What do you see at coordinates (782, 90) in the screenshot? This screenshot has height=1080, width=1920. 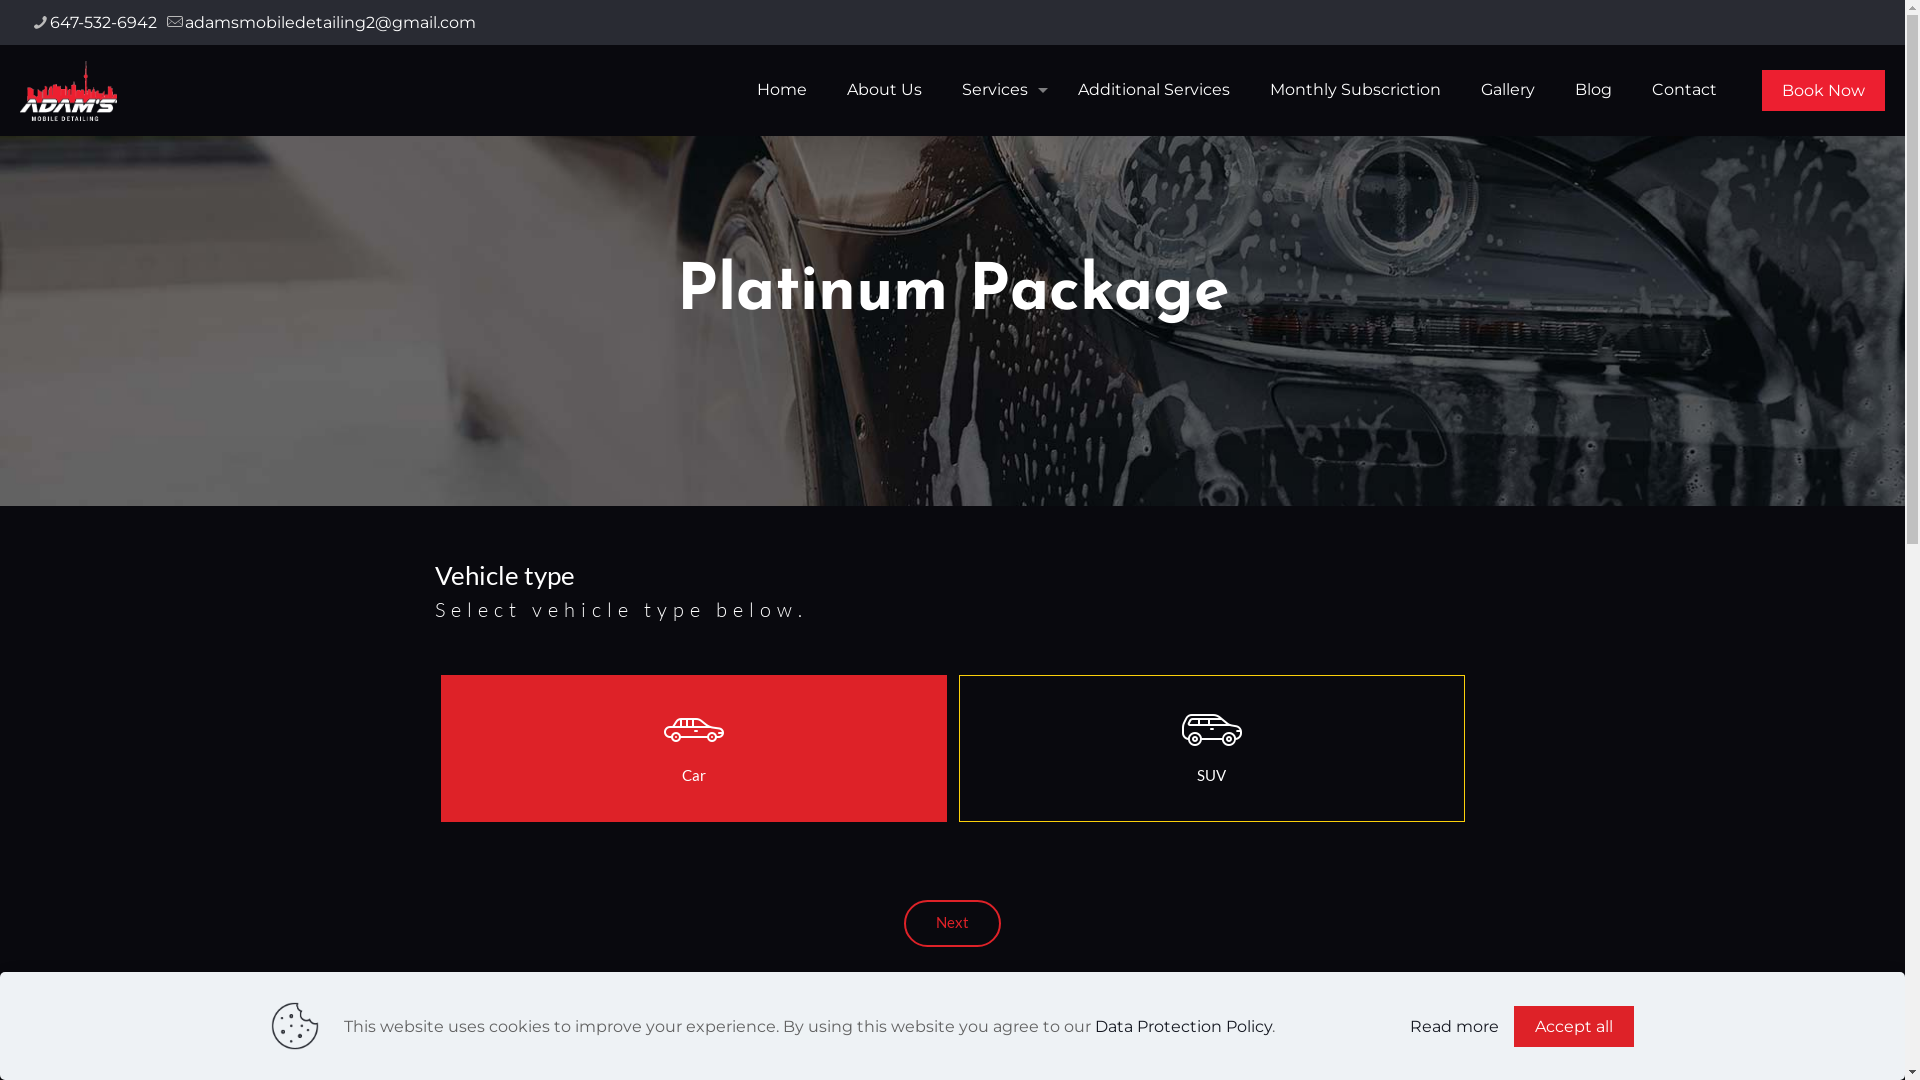 I see `Home` at bounding box center [782, 90].